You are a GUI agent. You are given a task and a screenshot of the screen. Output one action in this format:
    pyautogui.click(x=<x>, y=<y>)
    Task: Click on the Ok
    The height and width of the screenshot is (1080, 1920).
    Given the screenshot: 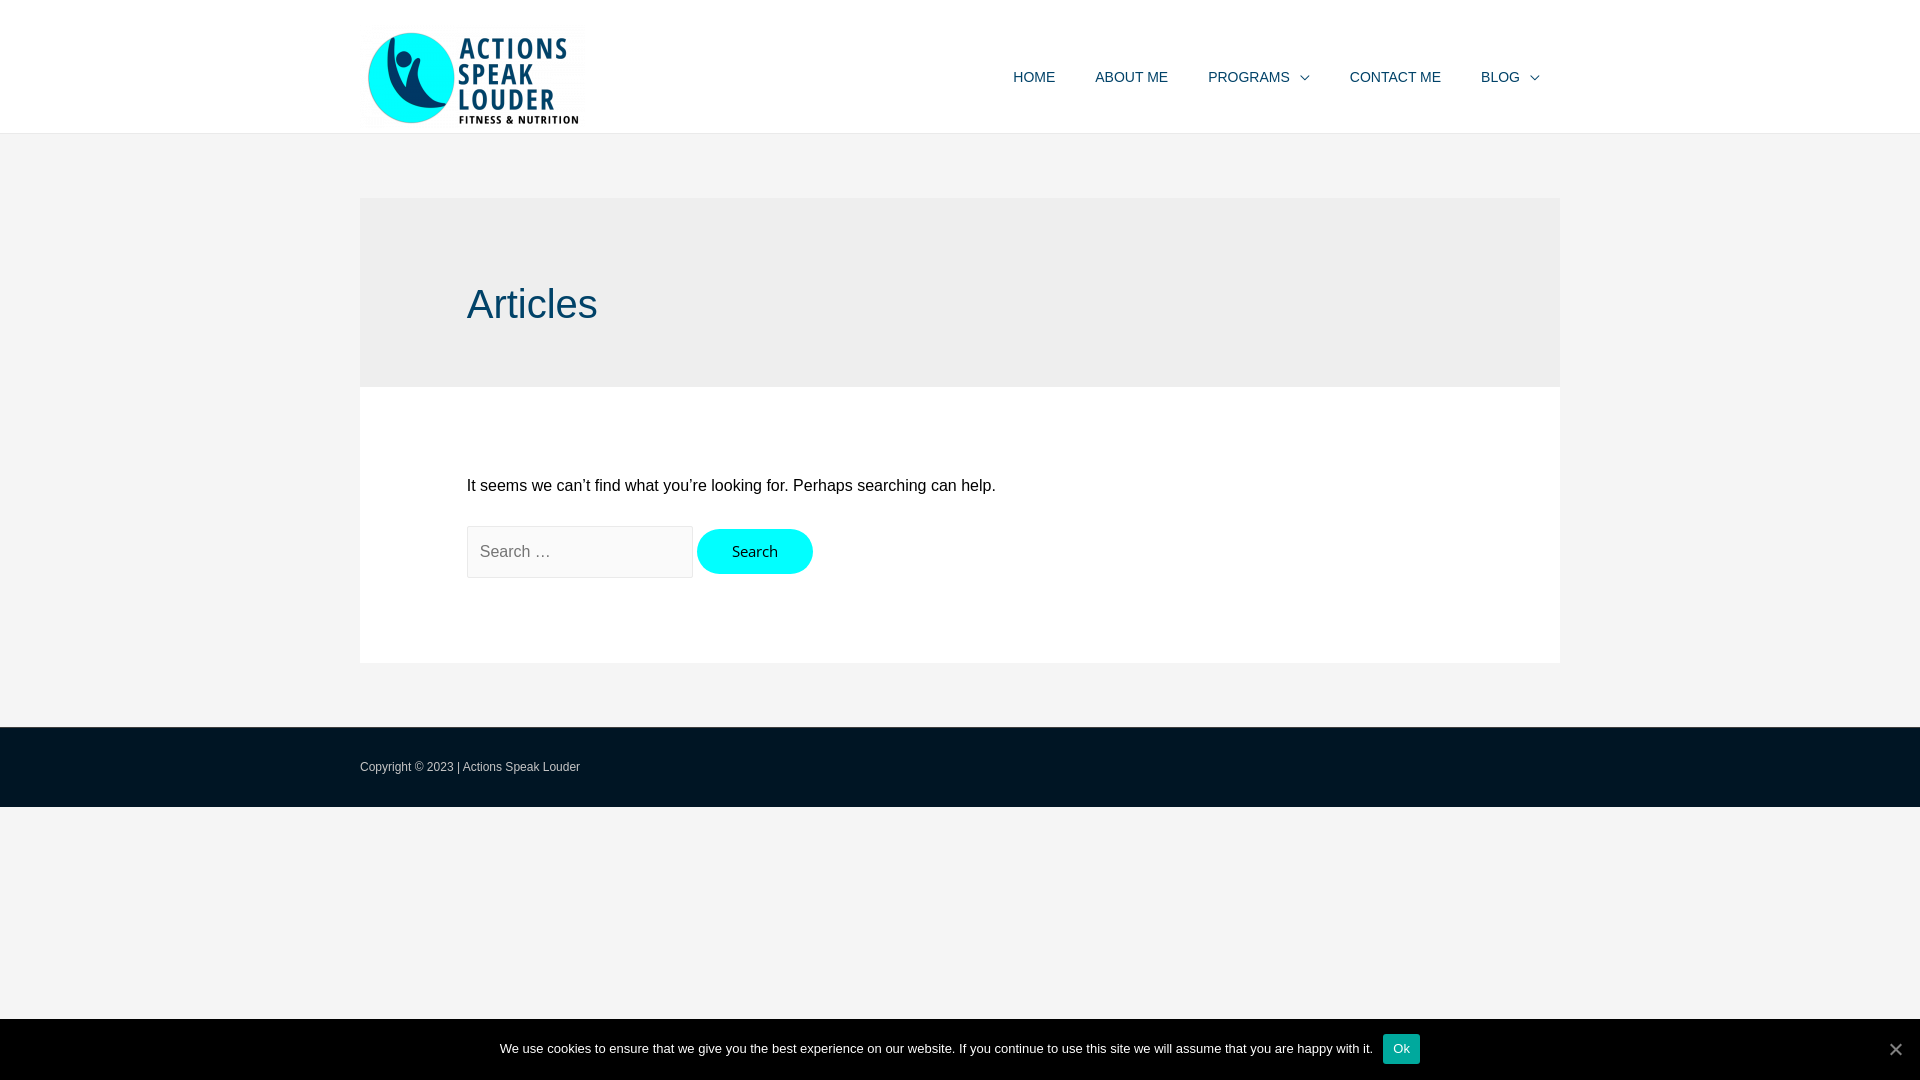 What is the action you would take?
    pyautogui.click(x=1402, y=1049)
    